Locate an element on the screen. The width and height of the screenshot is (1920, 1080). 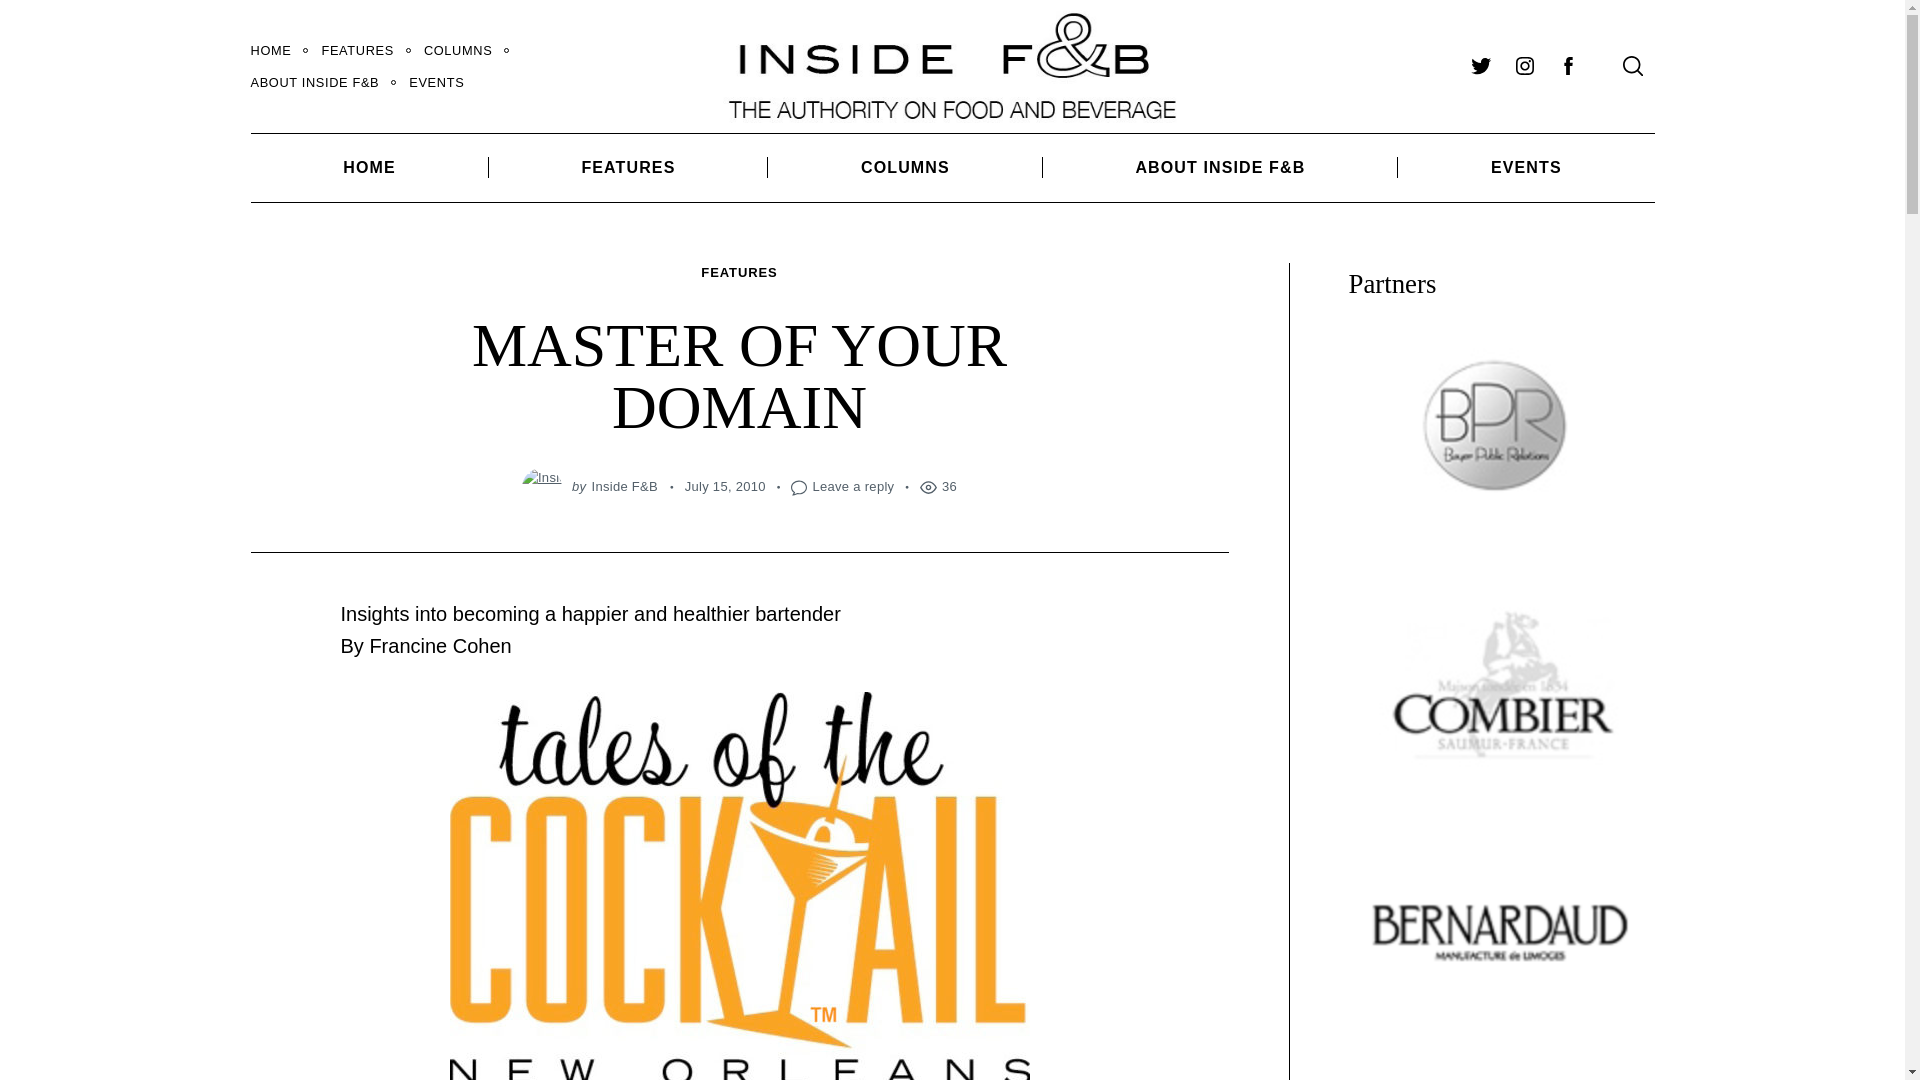
FEATURES is located at coordinates (629, 166).